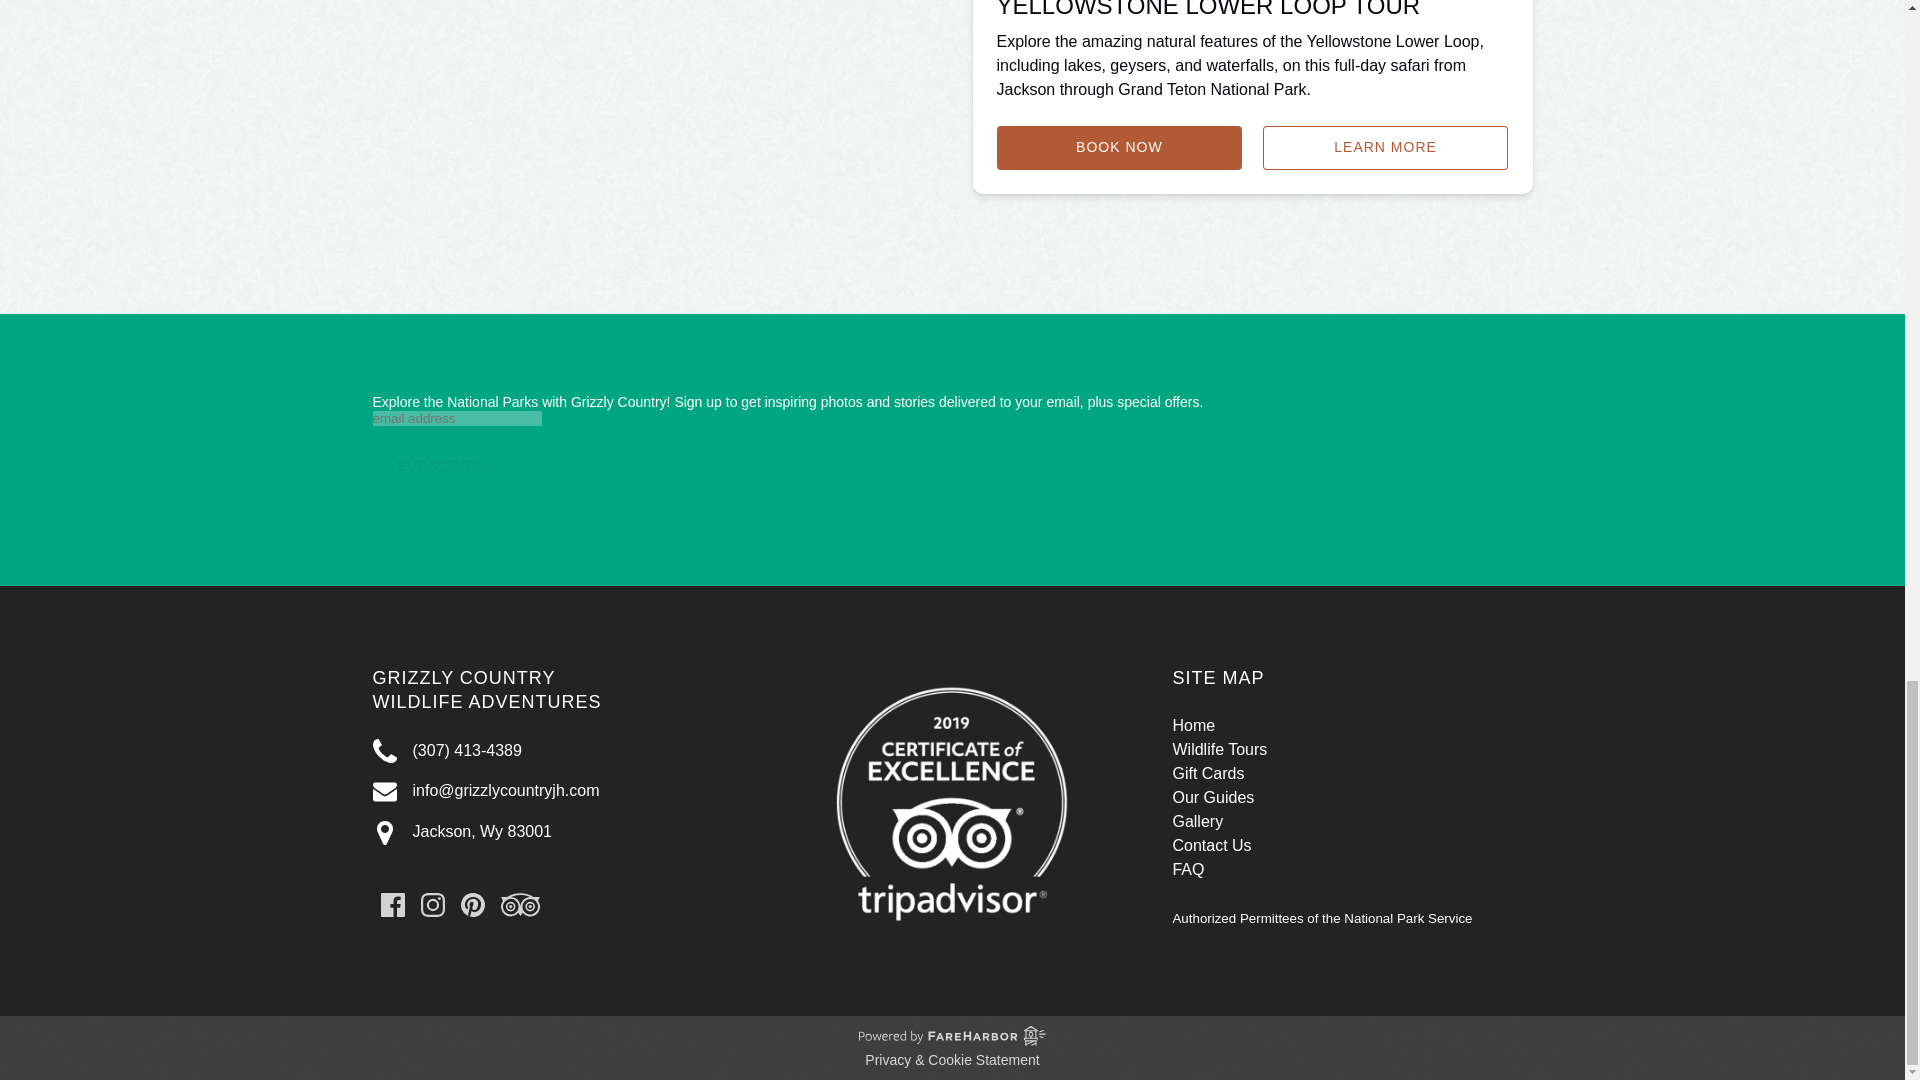  I want to click on Subscribe, so click(441, 466).